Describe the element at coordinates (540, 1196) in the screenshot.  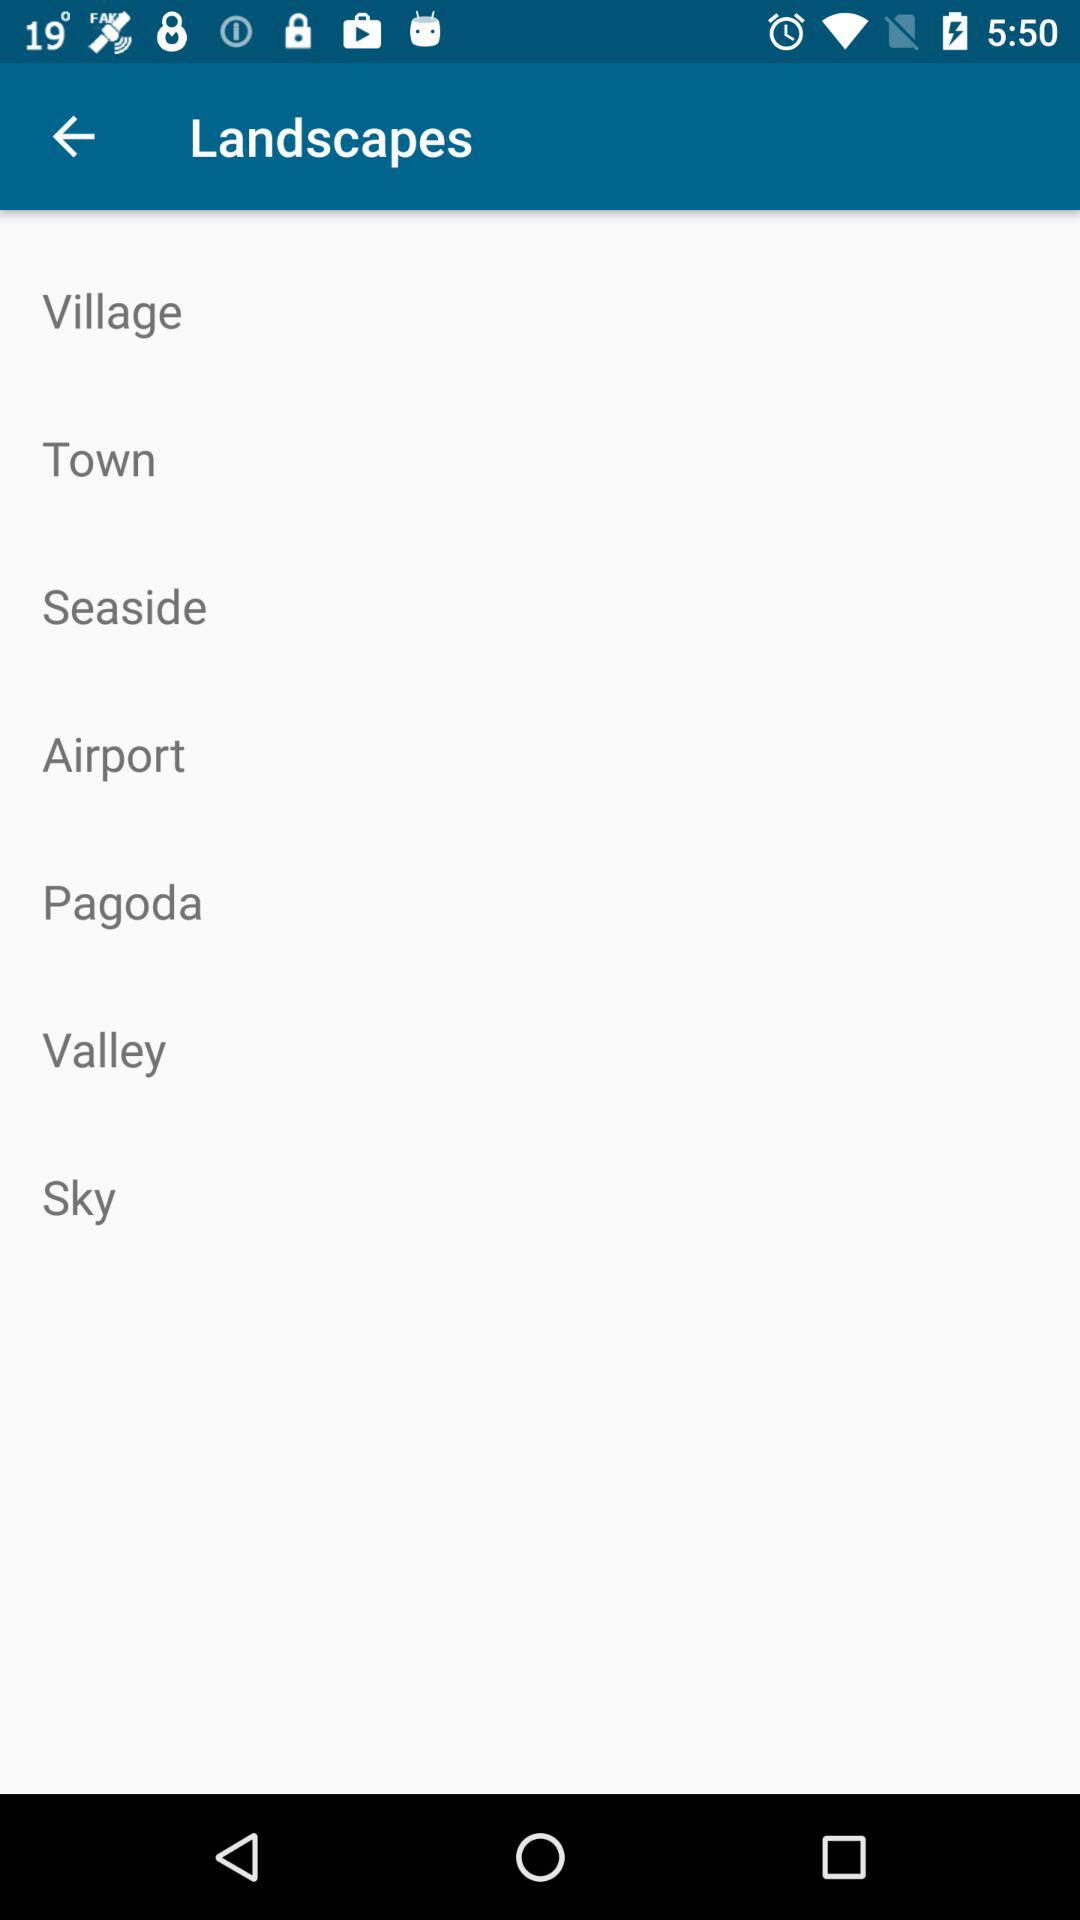
I see `tap the icon below valley icon` at that location.